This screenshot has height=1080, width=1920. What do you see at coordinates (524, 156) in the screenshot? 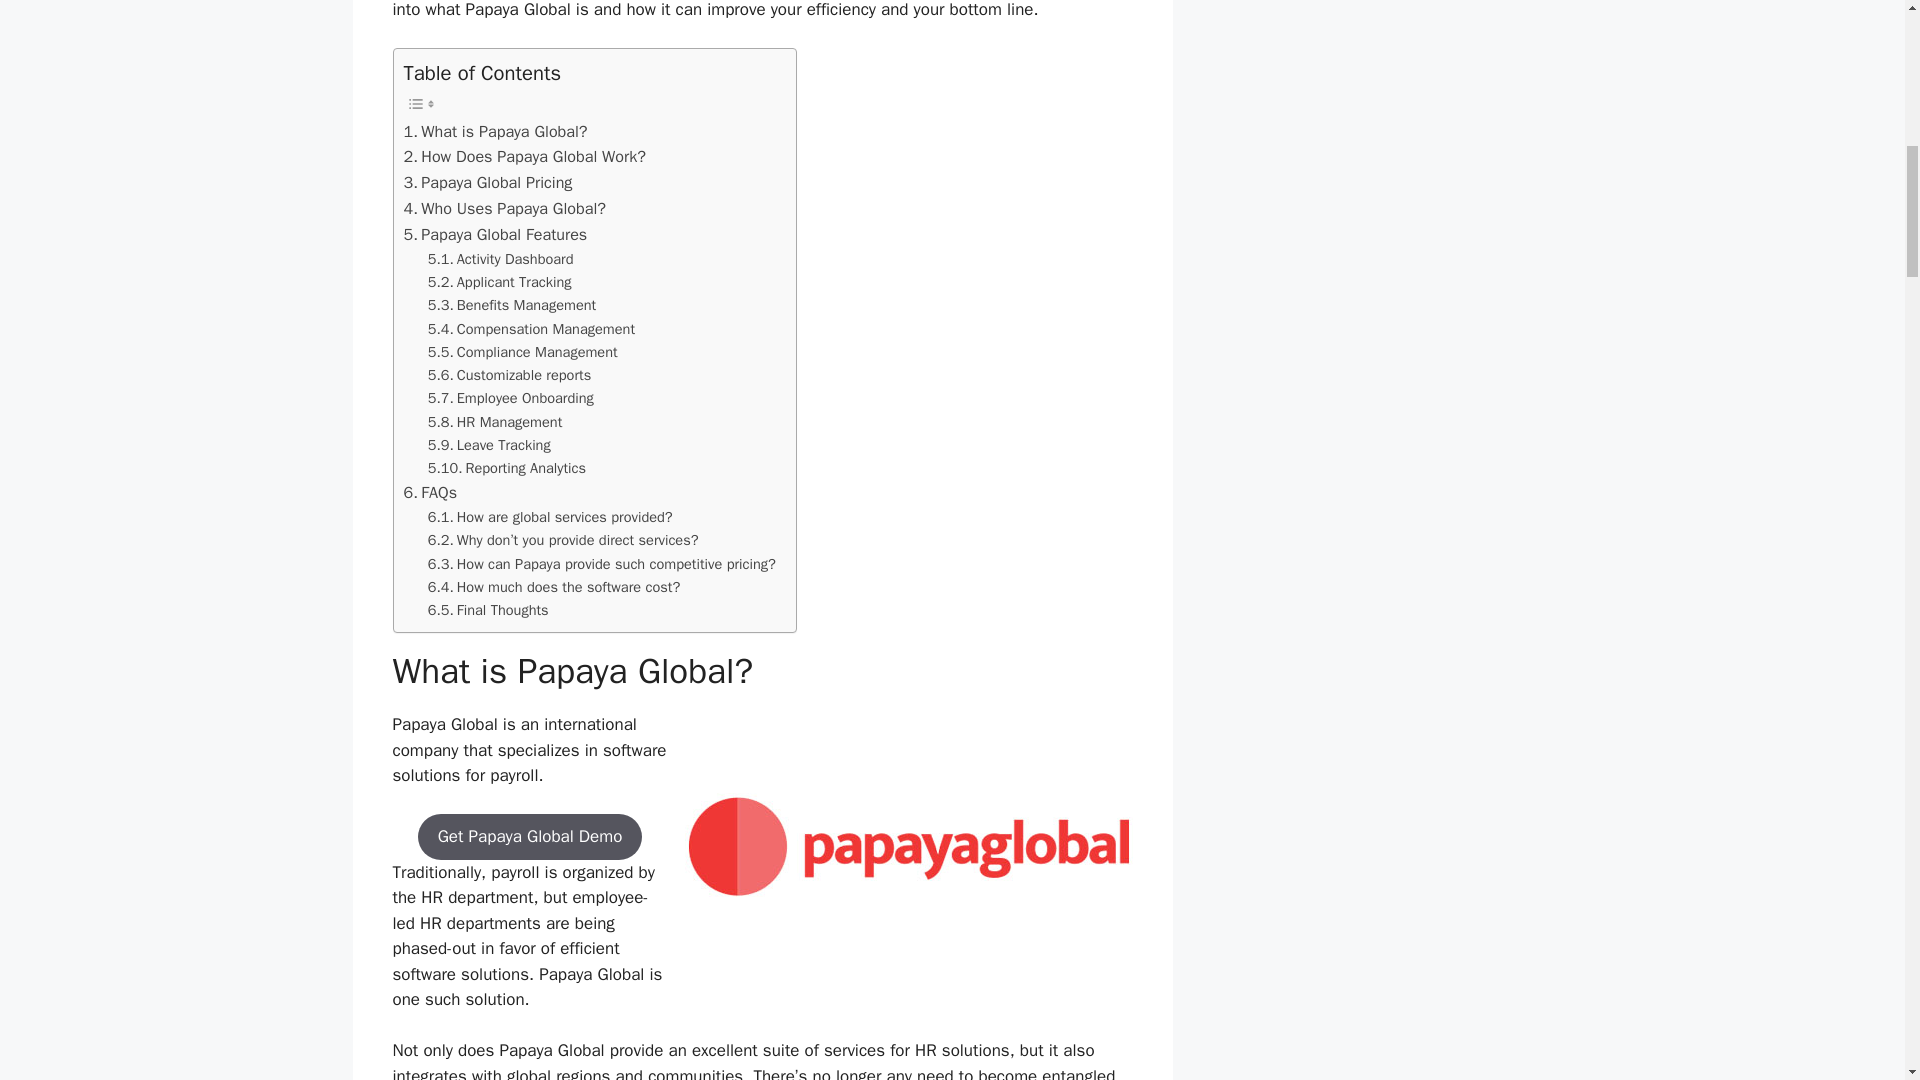
I see `How Does Papaya Global Work?` at bounding box center [524, 156].